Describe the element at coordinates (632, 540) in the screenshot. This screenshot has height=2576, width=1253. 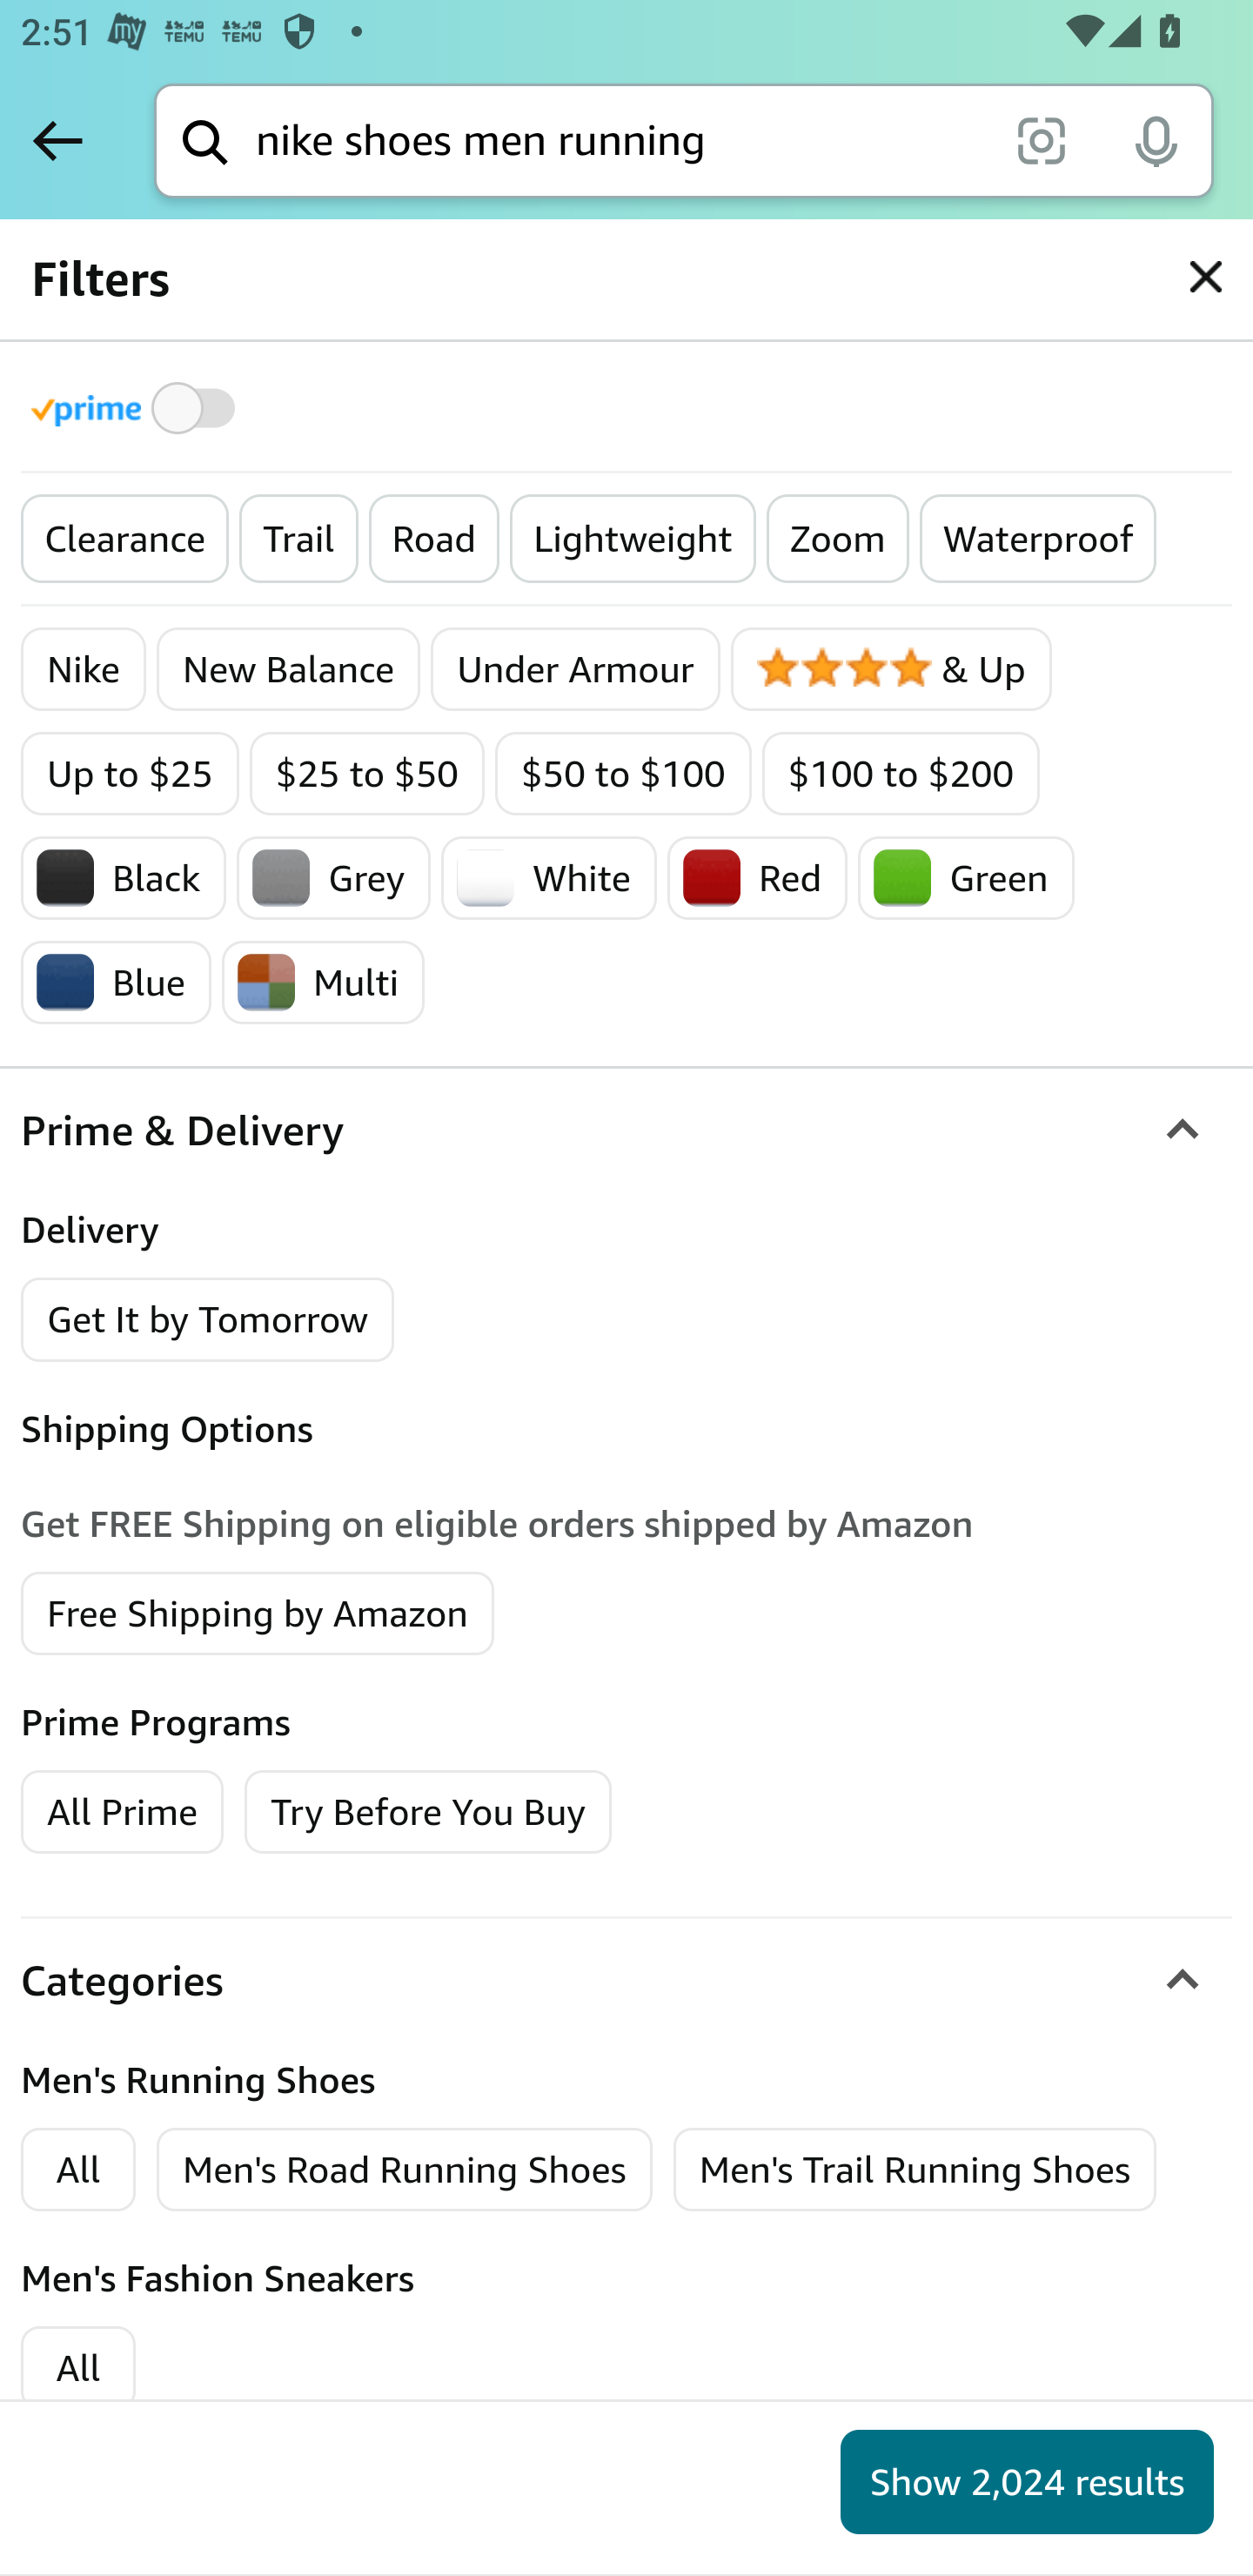
I see `Lightweight` at that location.